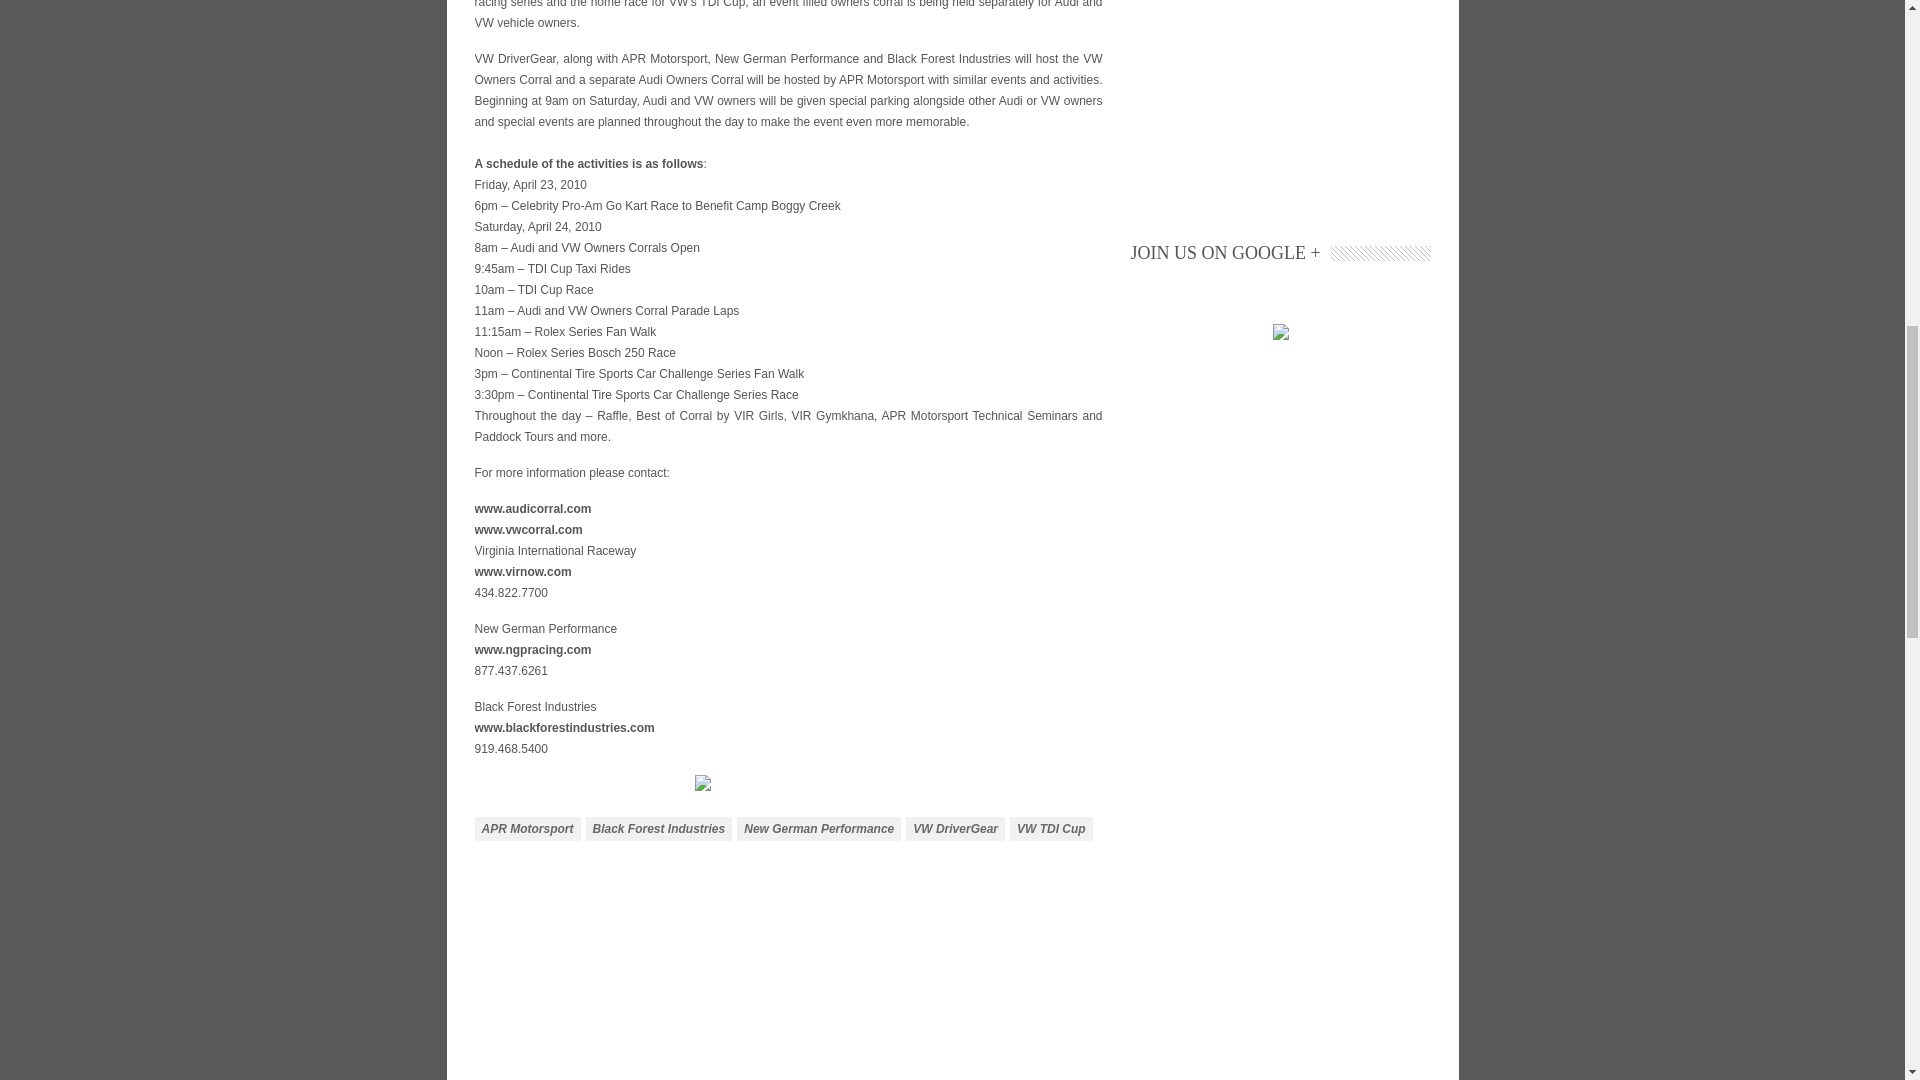 This screenshot has width=1920, height=1080. I want to click on www.ngpracing.com, so click(532, 649).